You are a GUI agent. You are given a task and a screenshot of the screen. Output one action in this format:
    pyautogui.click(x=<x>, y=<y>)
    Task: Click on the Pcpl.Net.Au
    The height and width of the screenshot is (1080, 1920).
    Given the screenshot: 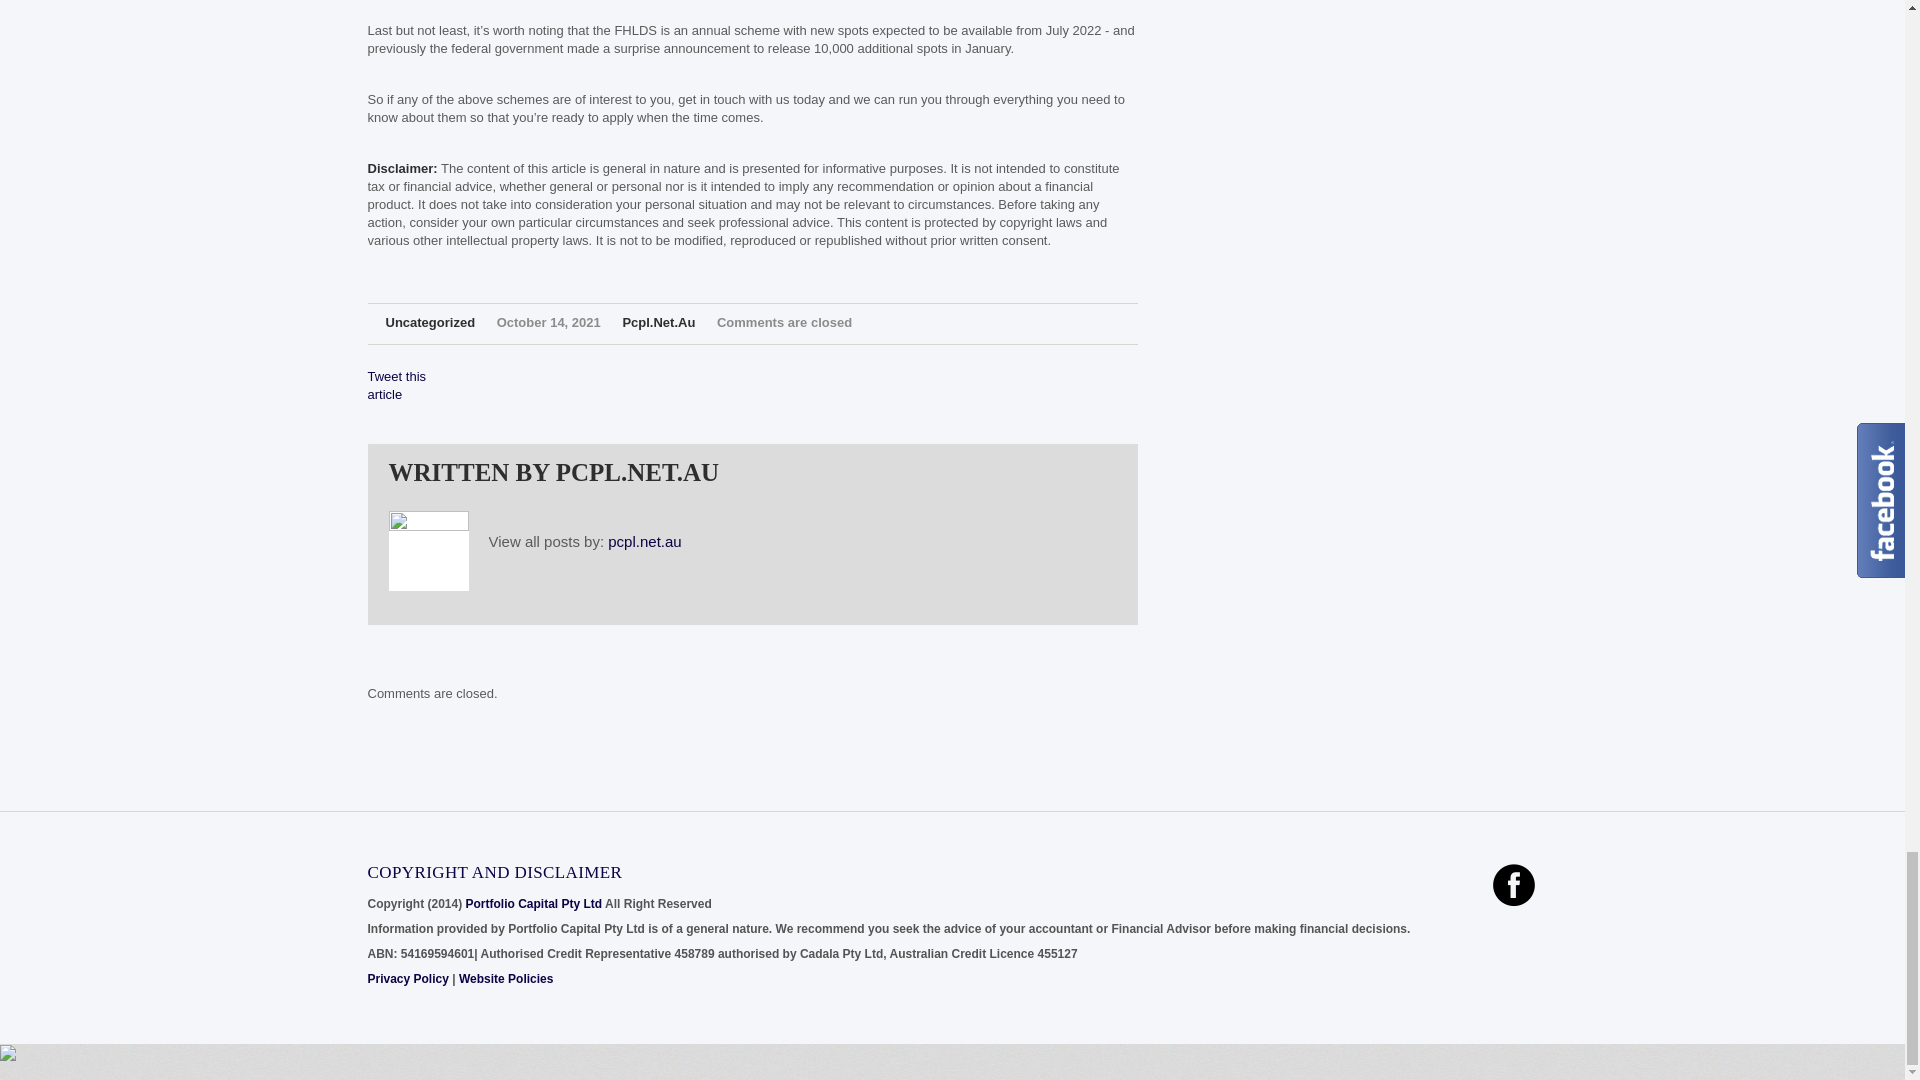 What is the action you would take?
    pyautogui.click(x=658, y=322)
    